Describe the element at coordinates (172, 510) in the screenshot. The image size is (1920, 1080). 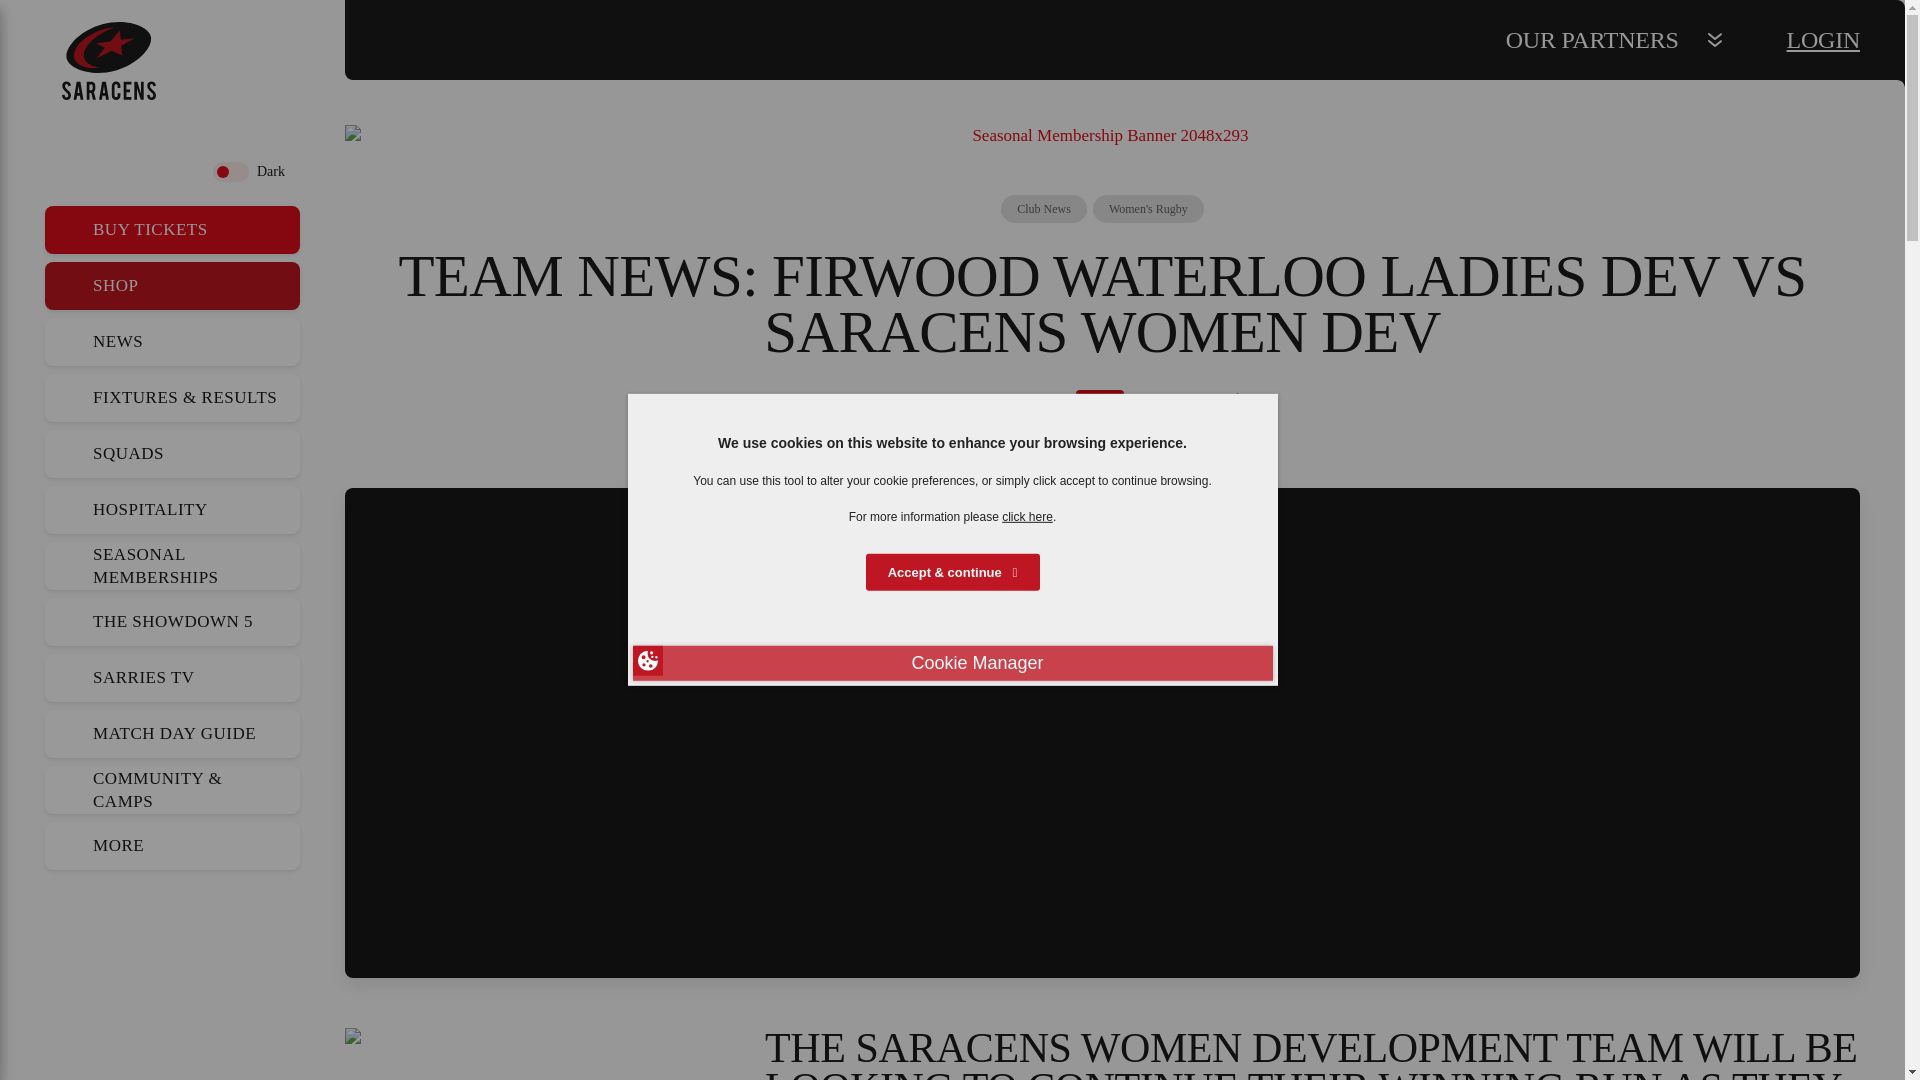
I see `HOSPITALITY` at that location.